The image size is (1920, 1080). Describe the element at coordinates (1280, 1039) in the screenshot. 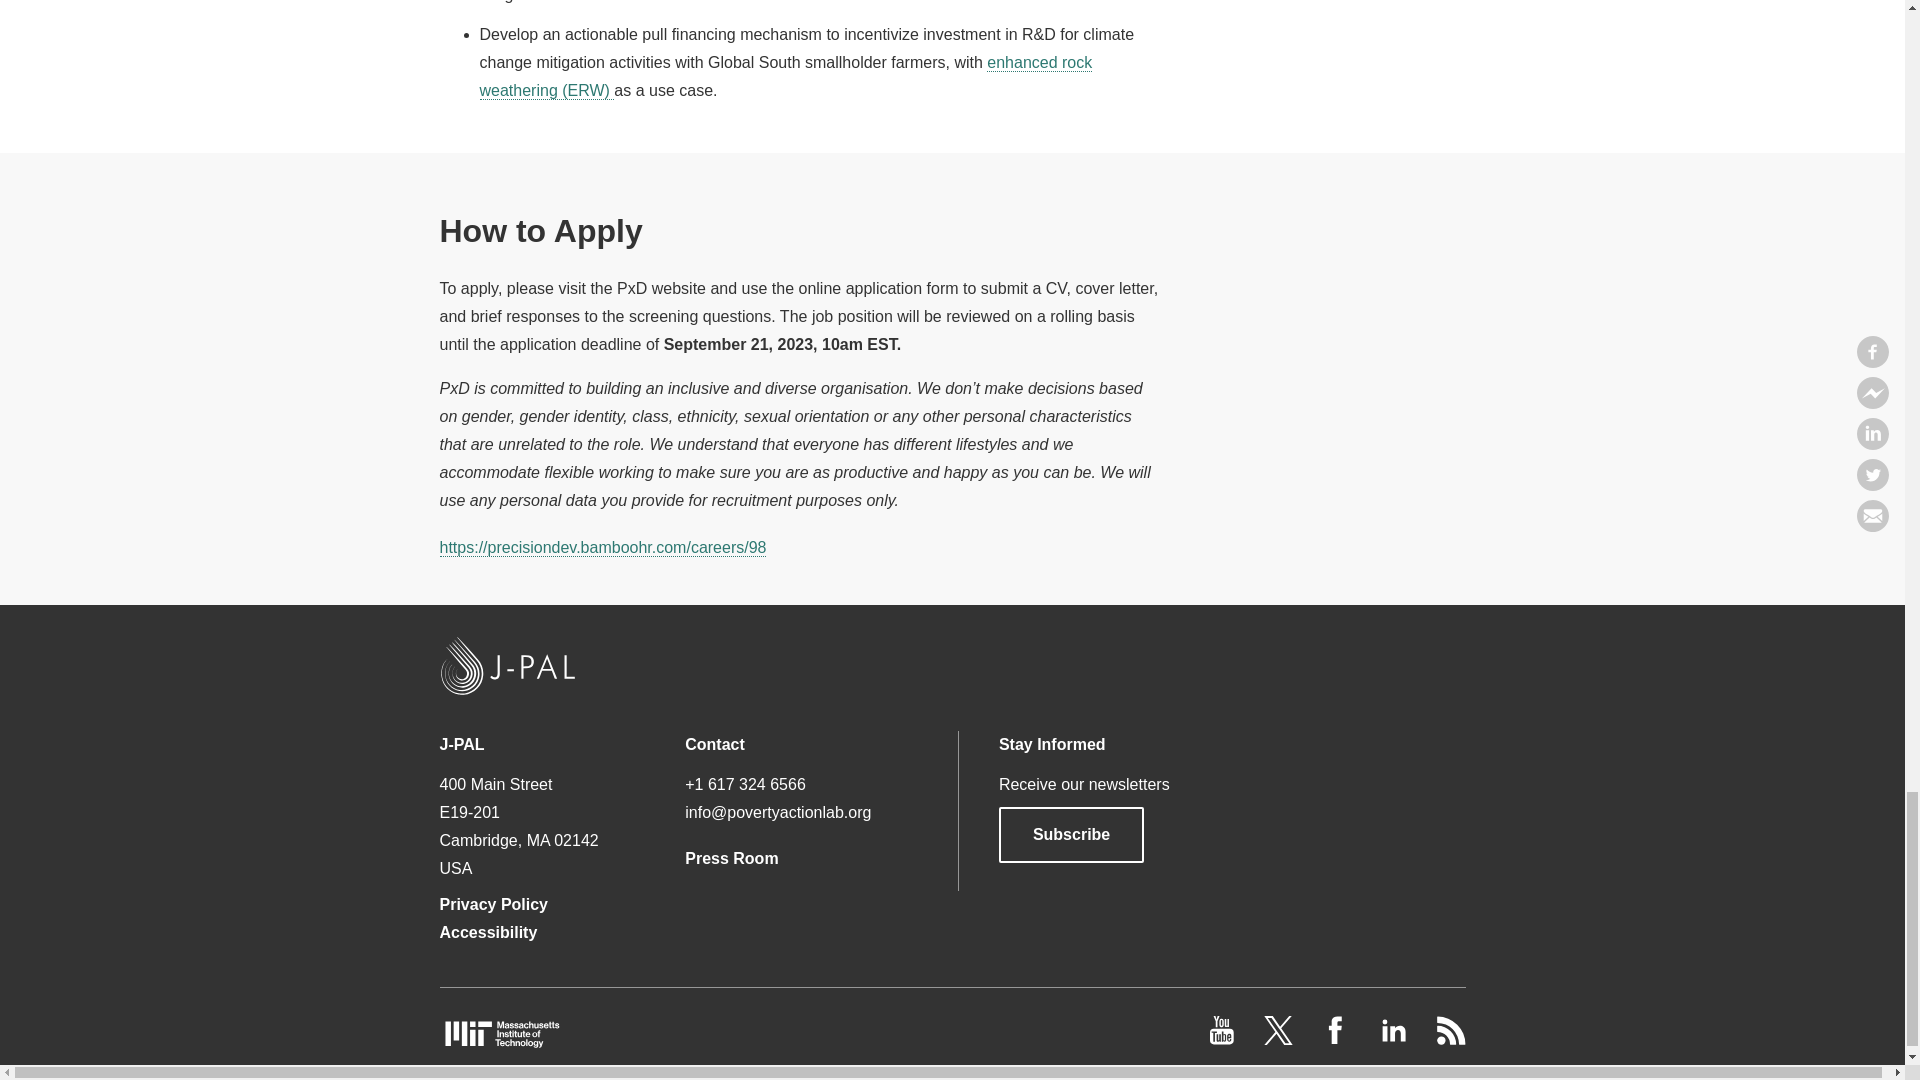

I see `twitter` at that location.